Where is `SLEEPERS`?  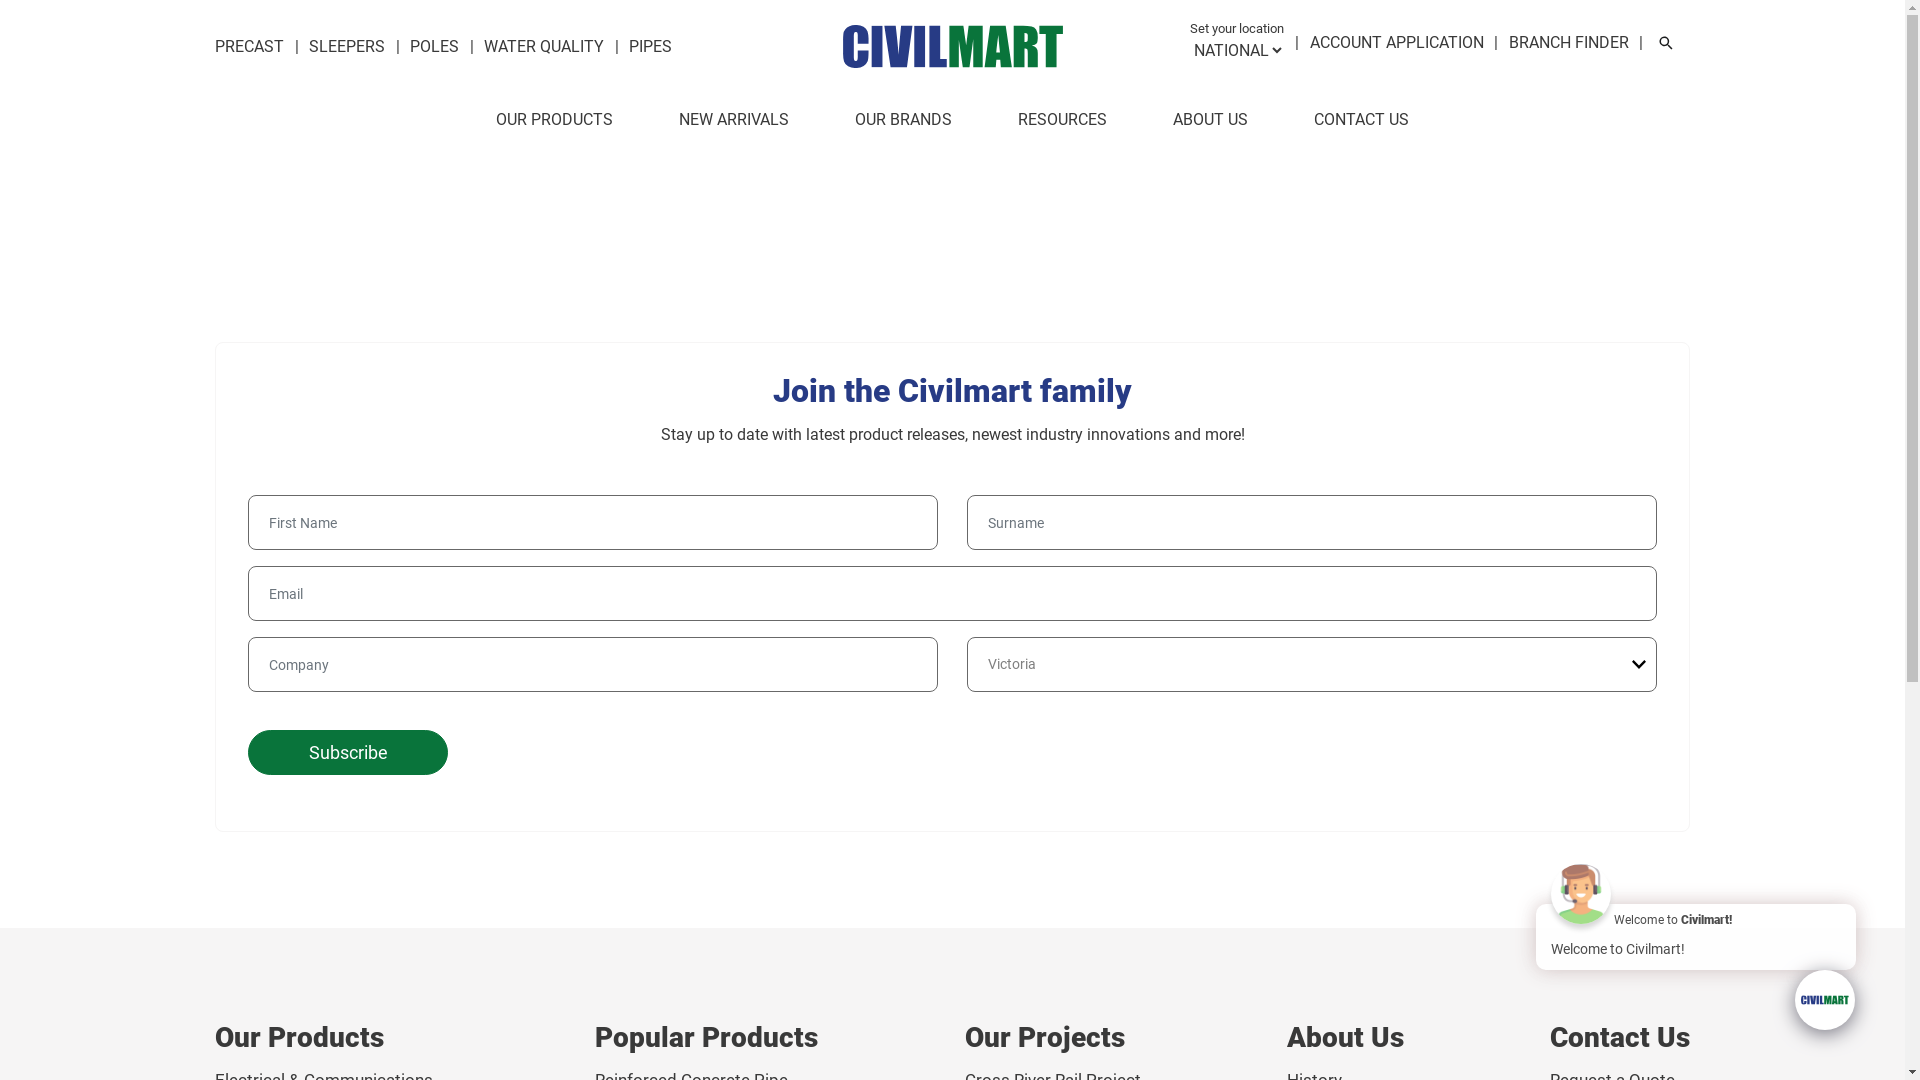 SLEEPERS is located at coordinates (347, 46).